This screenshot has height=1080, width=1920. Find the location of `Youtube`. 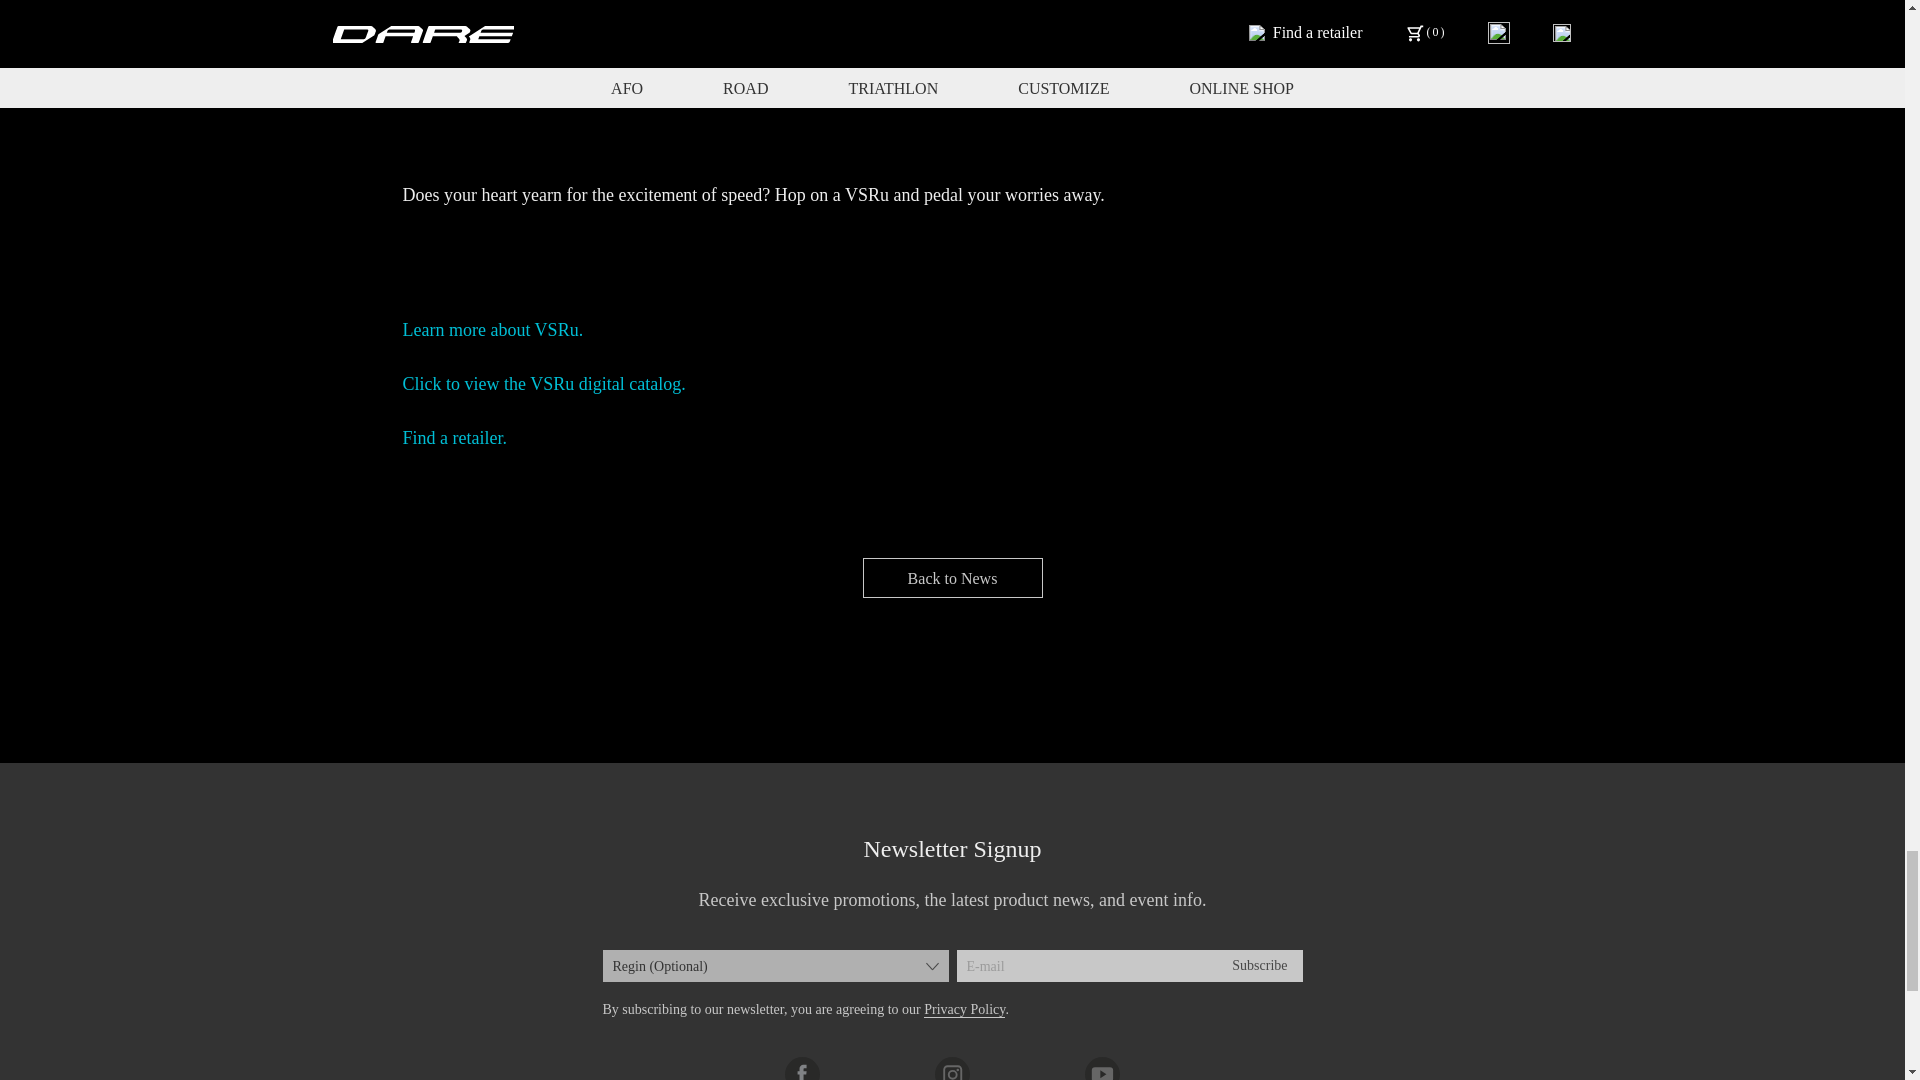

Youtube is located at coordinates (1102, 1068).